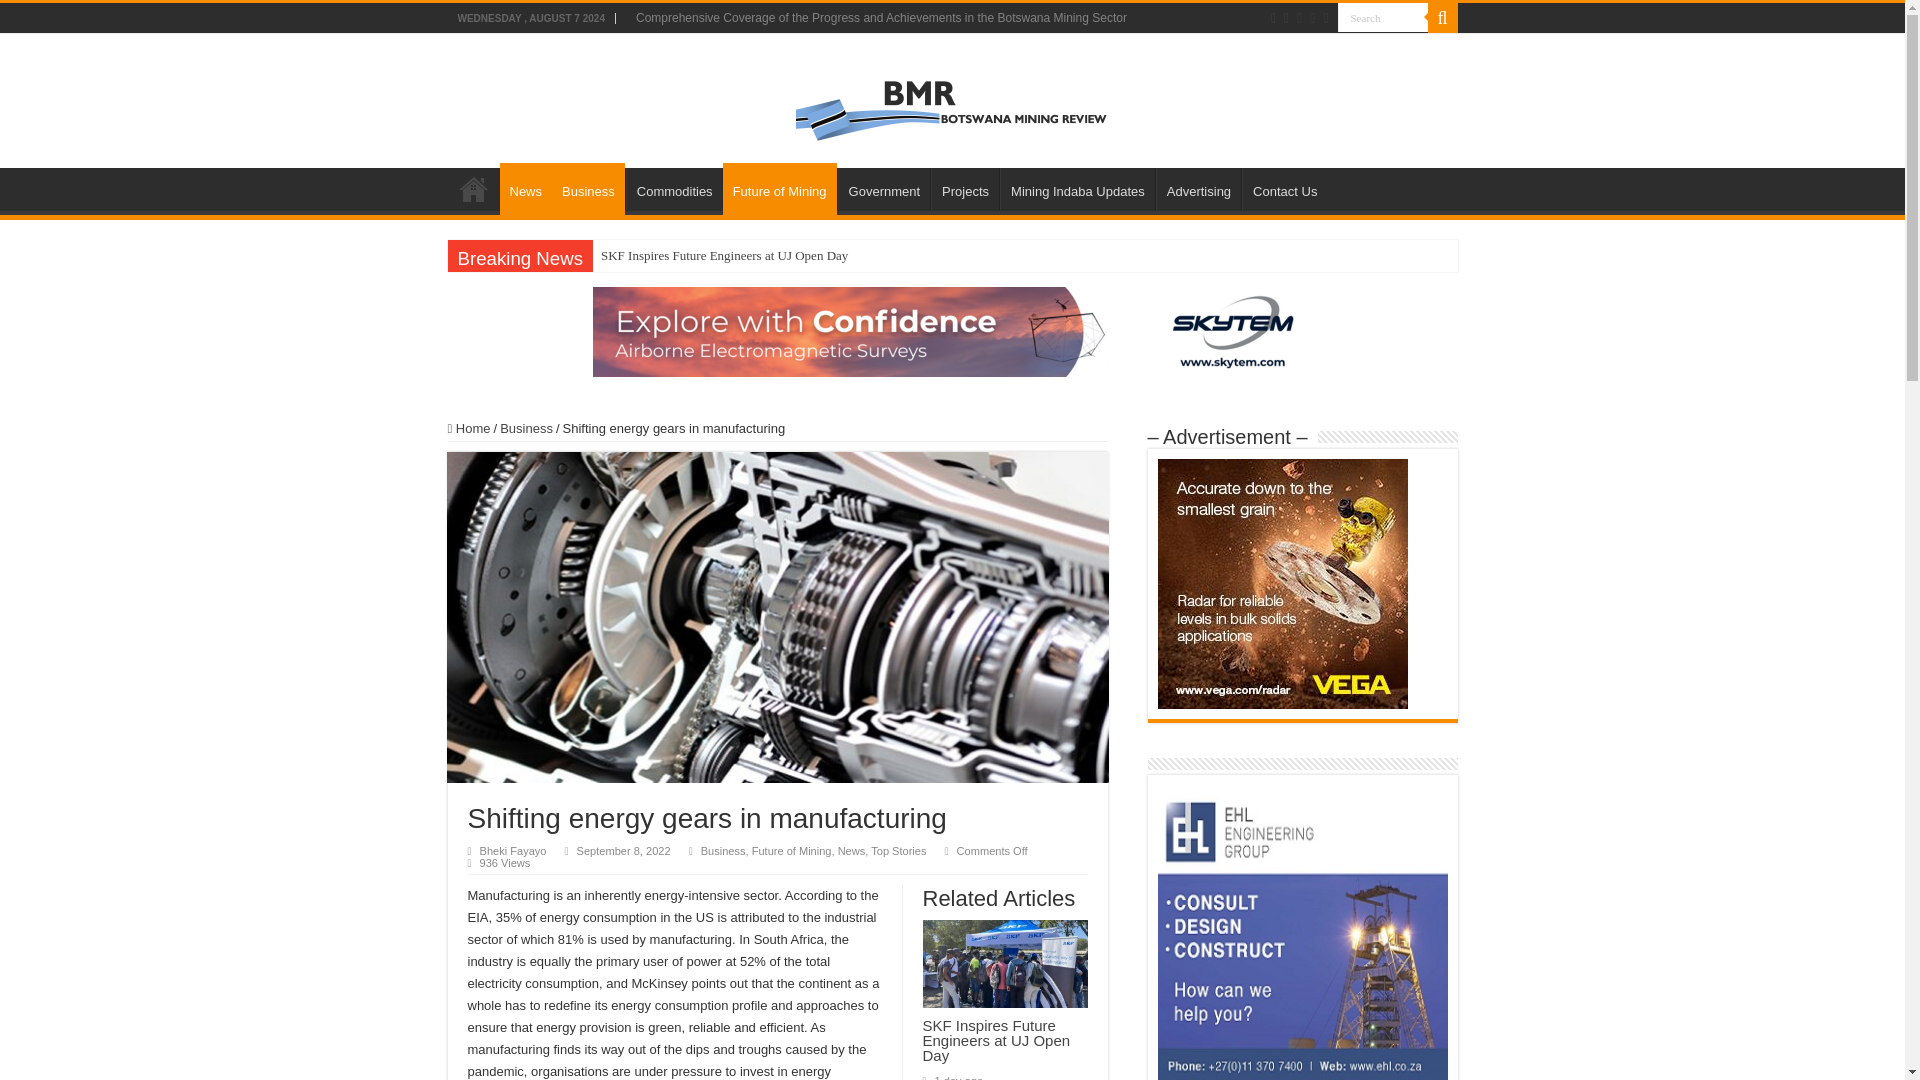  What do you see at coordinates (1198, 188) in the screenshot?
I see `Advertising` at bounding box center [1198, 188].